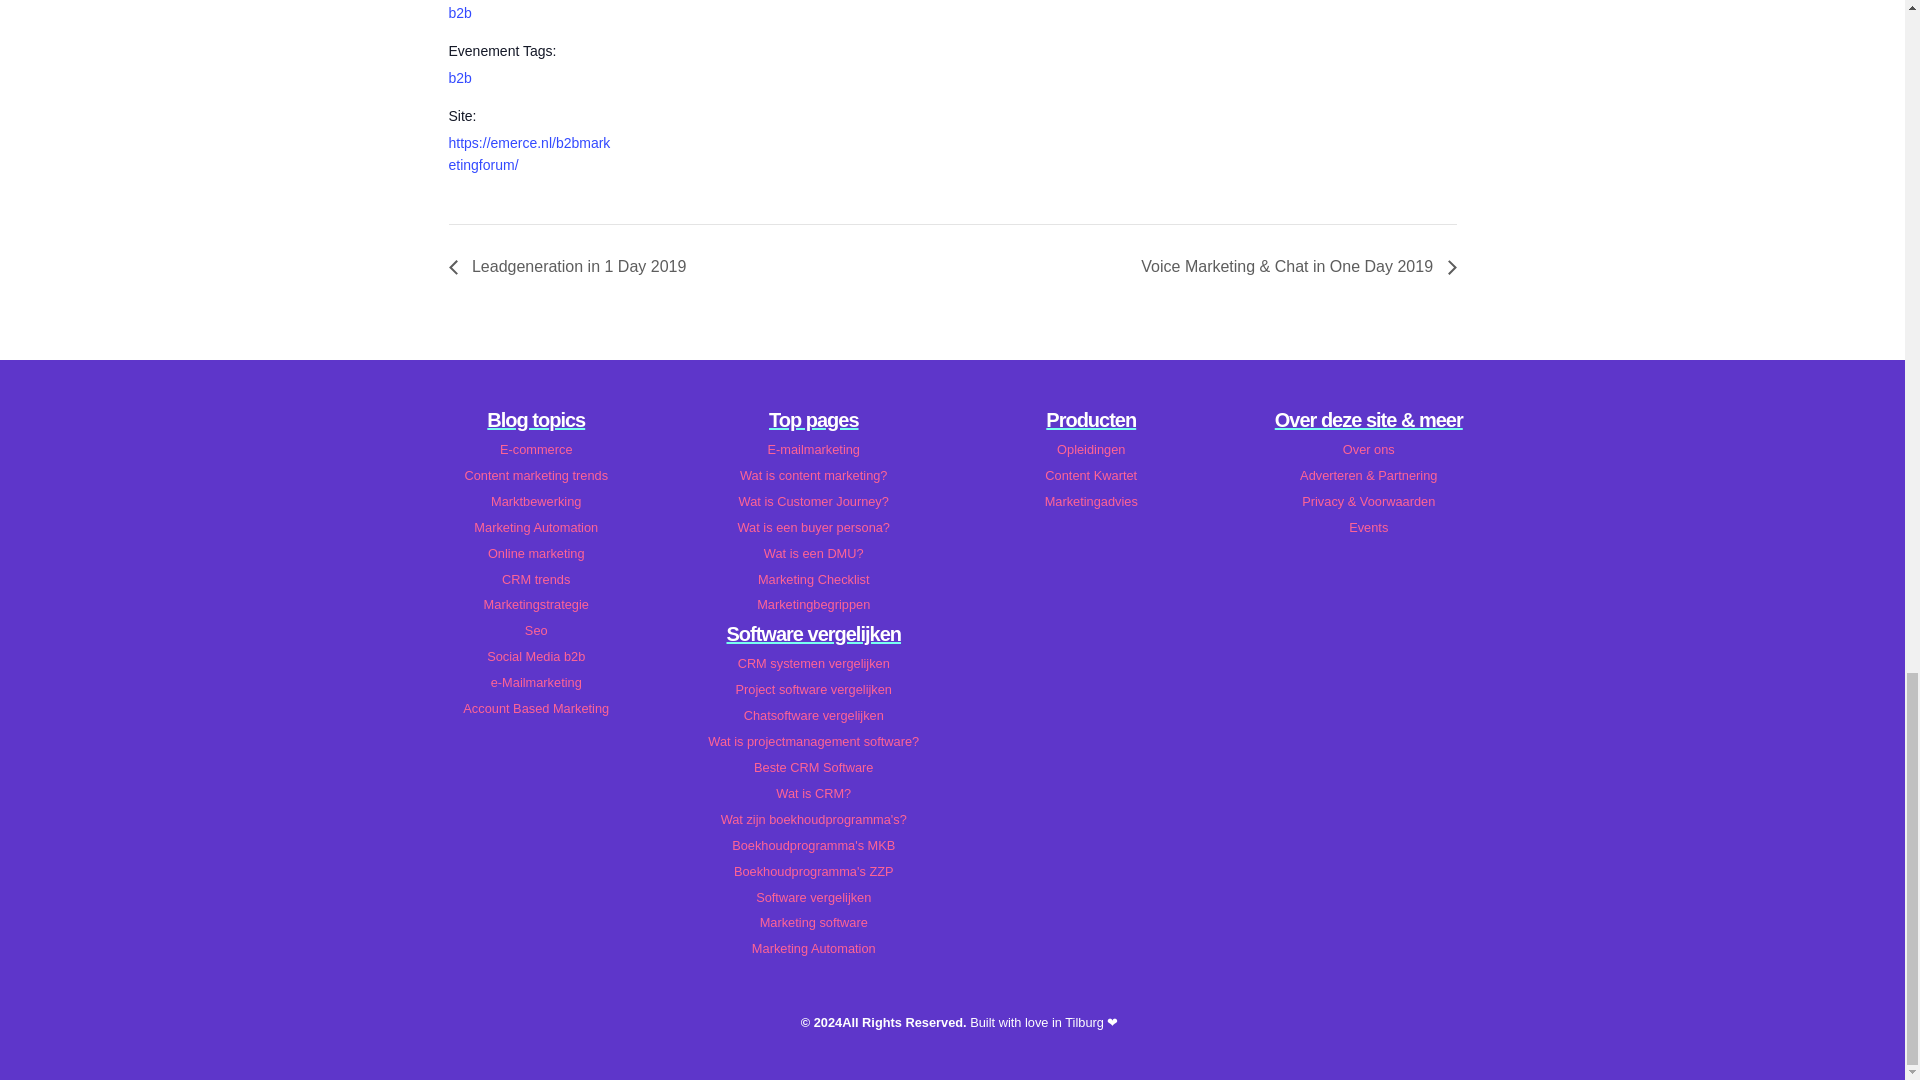 The height and width of the screenshot is (1080, 1920). Describe the element at coordinates (536, 708) in the screenshot. I see `Account Based Marketing` at that location.